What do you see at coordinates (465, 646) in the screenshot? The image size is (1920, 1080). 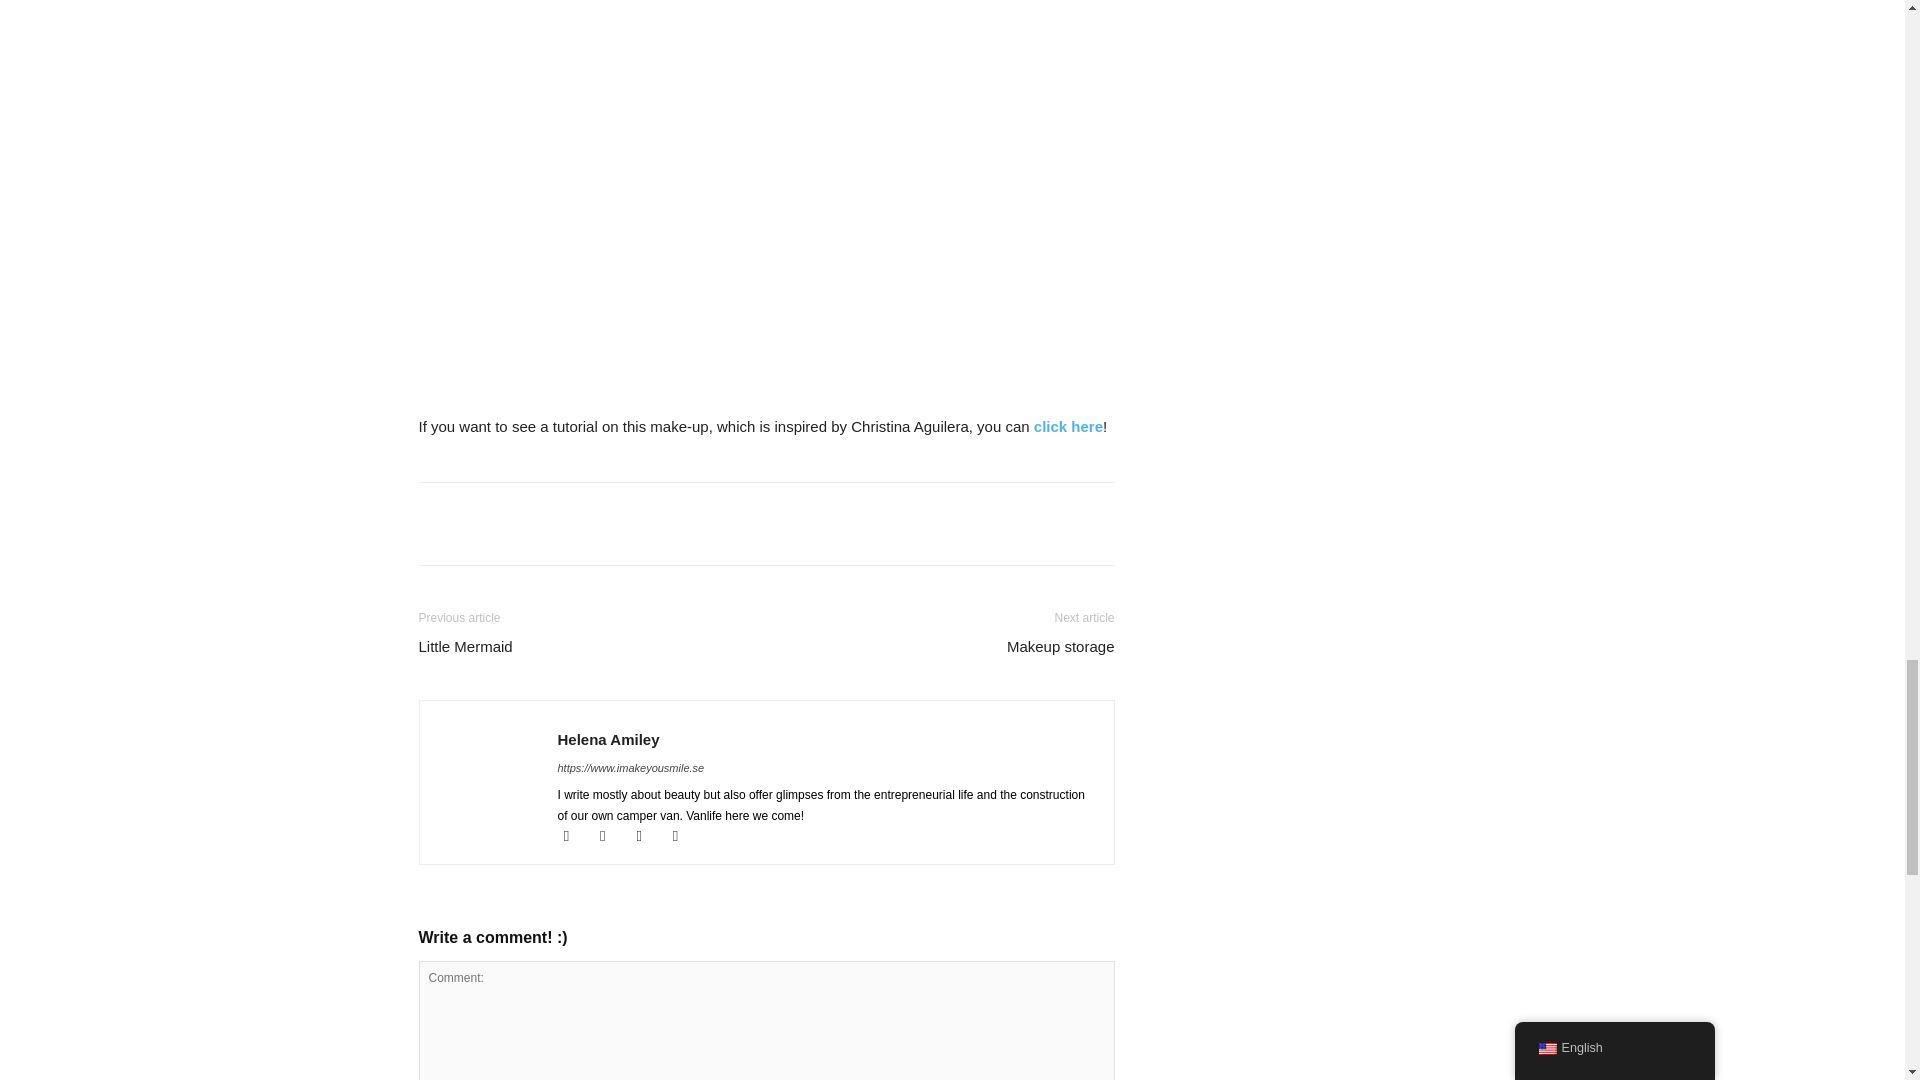 I see `Little Mermaid` at bounding box center [465, 646].